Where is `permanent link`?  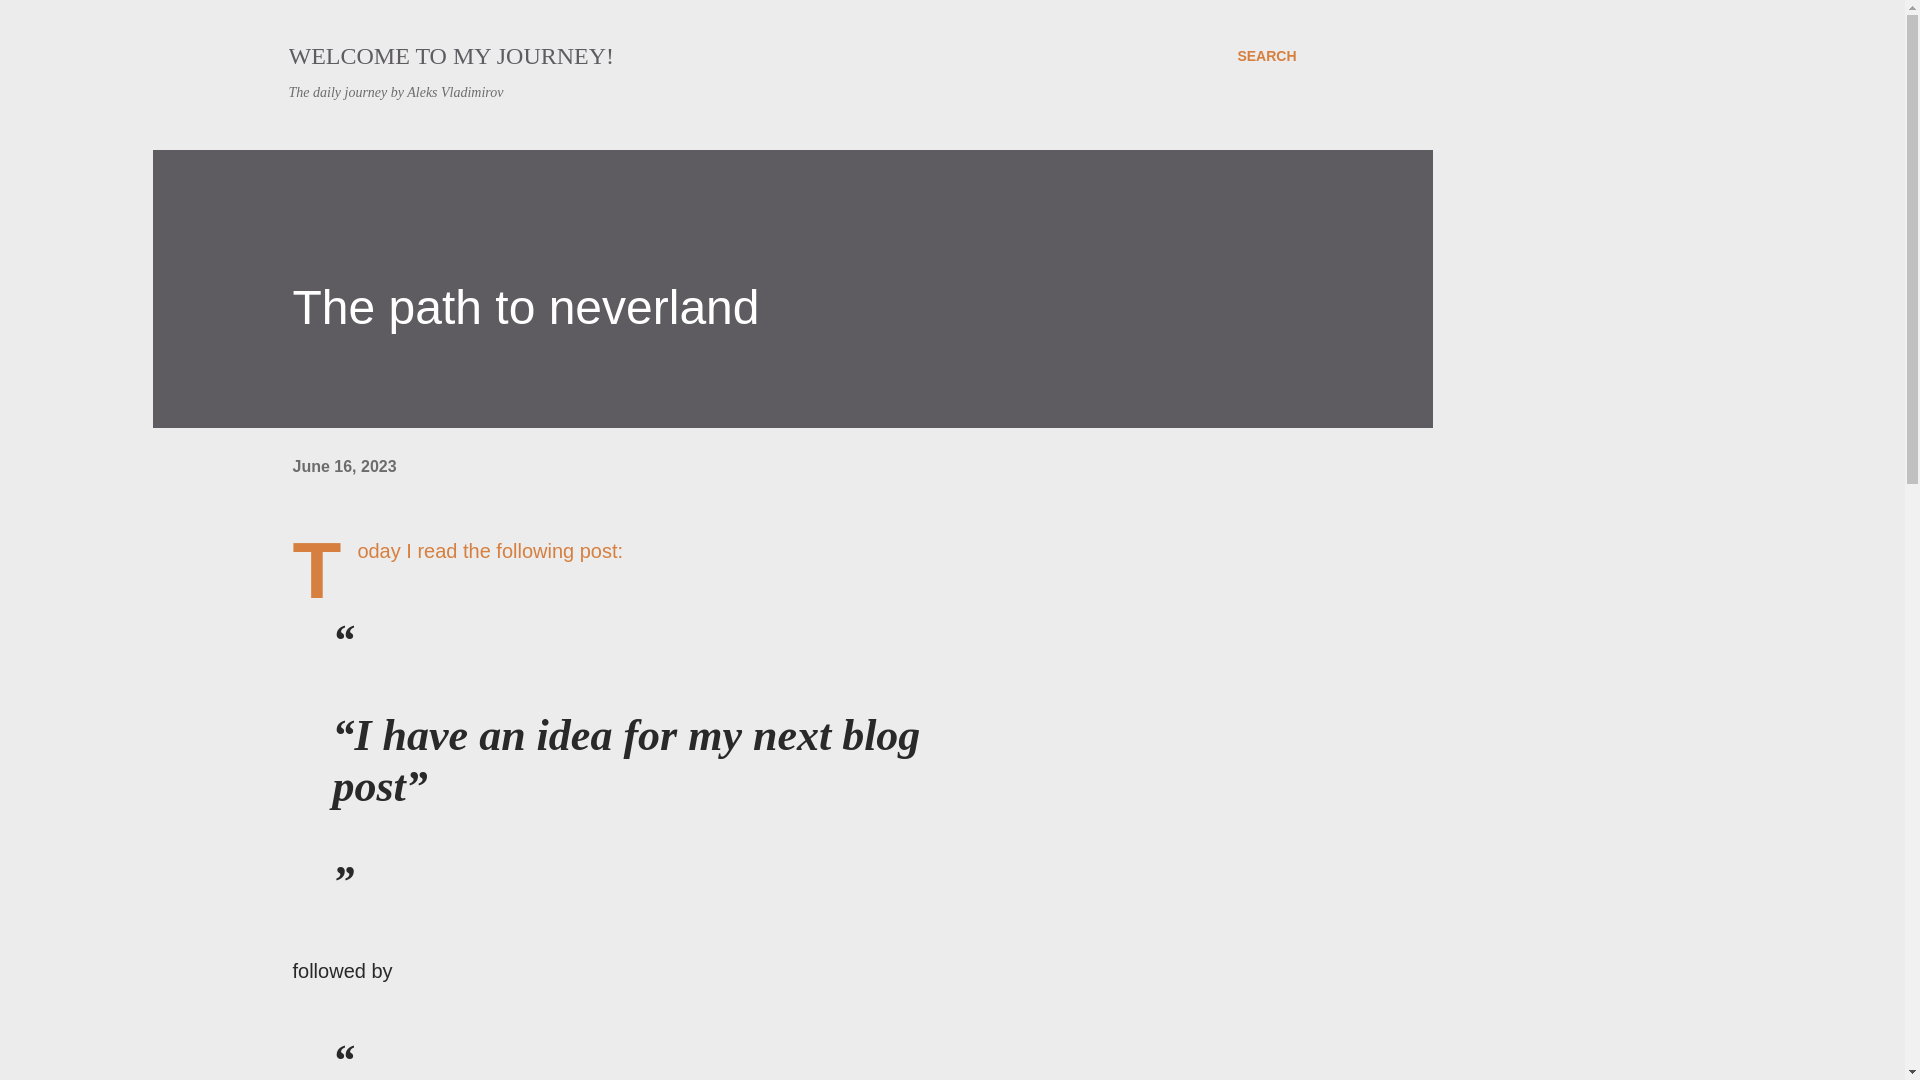 permanent link is located at coordinates (343, 466).